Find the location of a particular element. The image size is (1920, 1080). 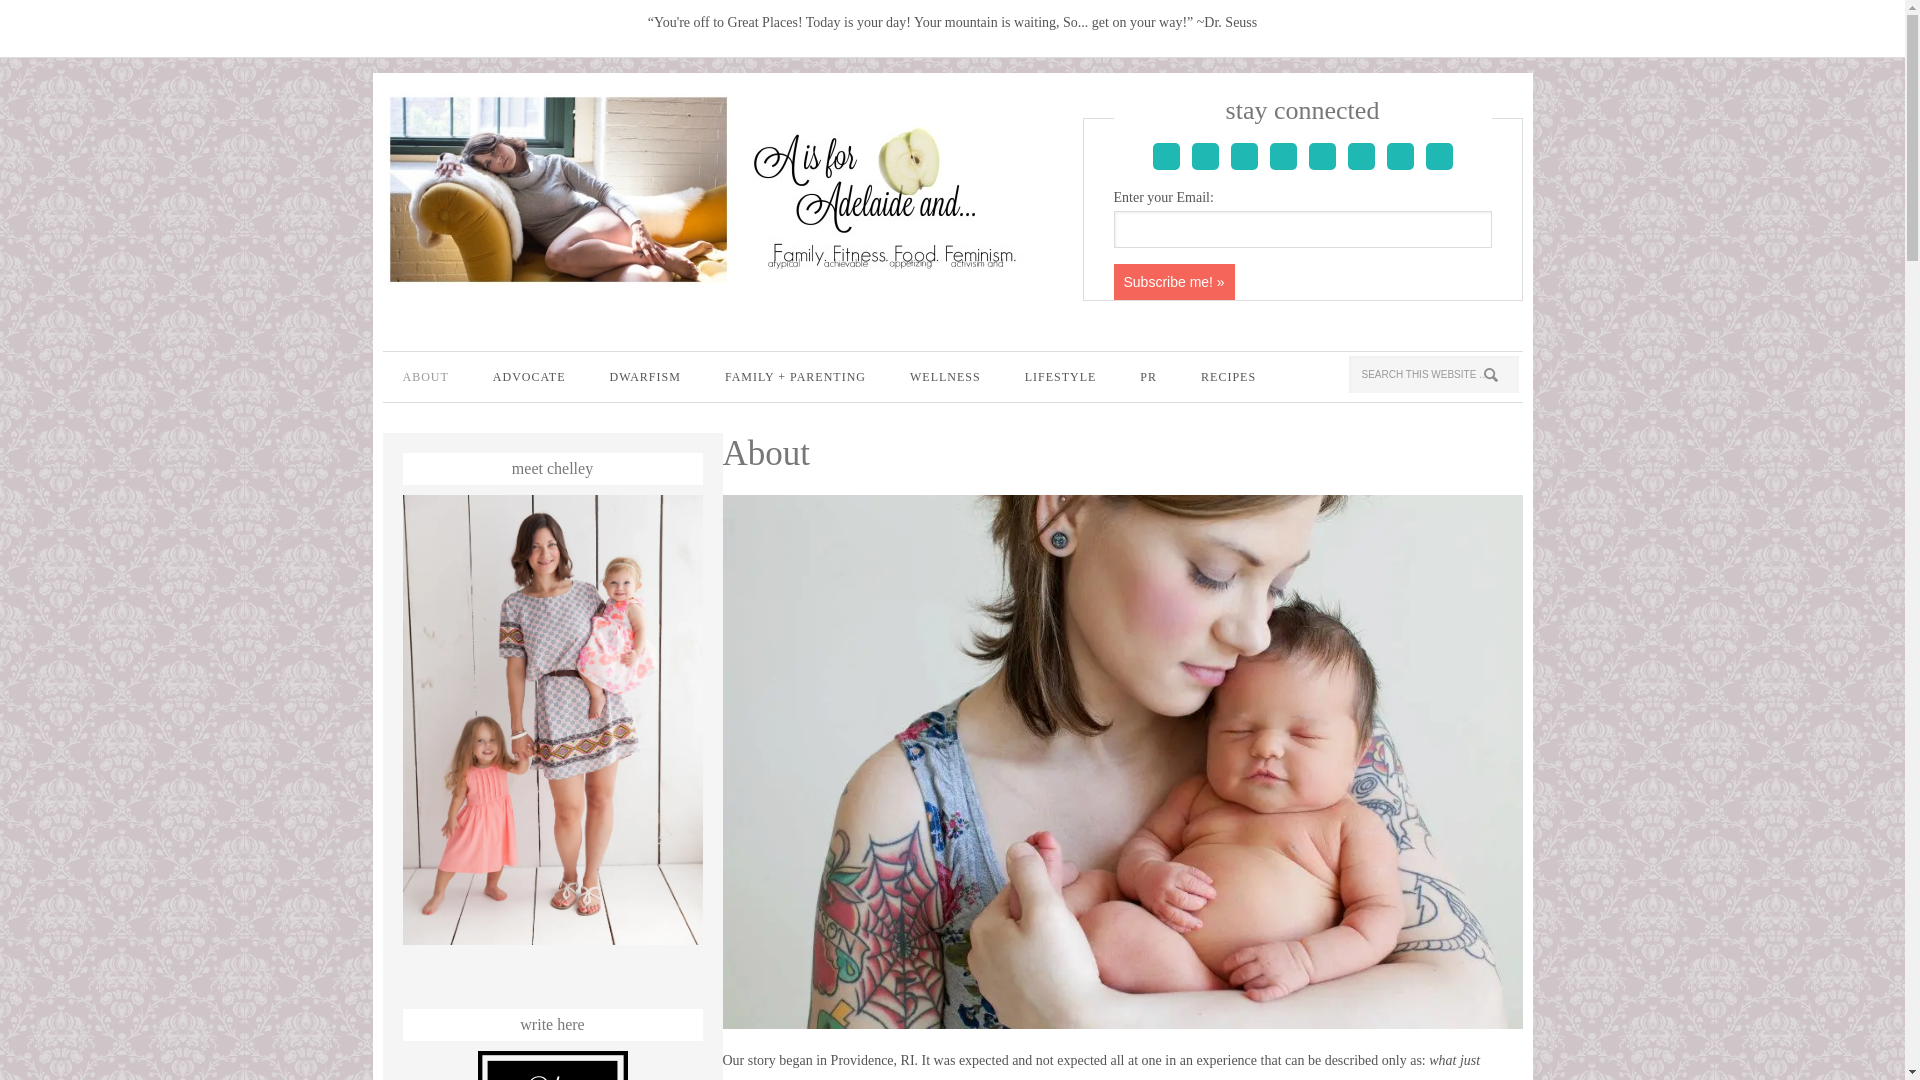

LIFESTYLE is located at coordinates (1060, 376).